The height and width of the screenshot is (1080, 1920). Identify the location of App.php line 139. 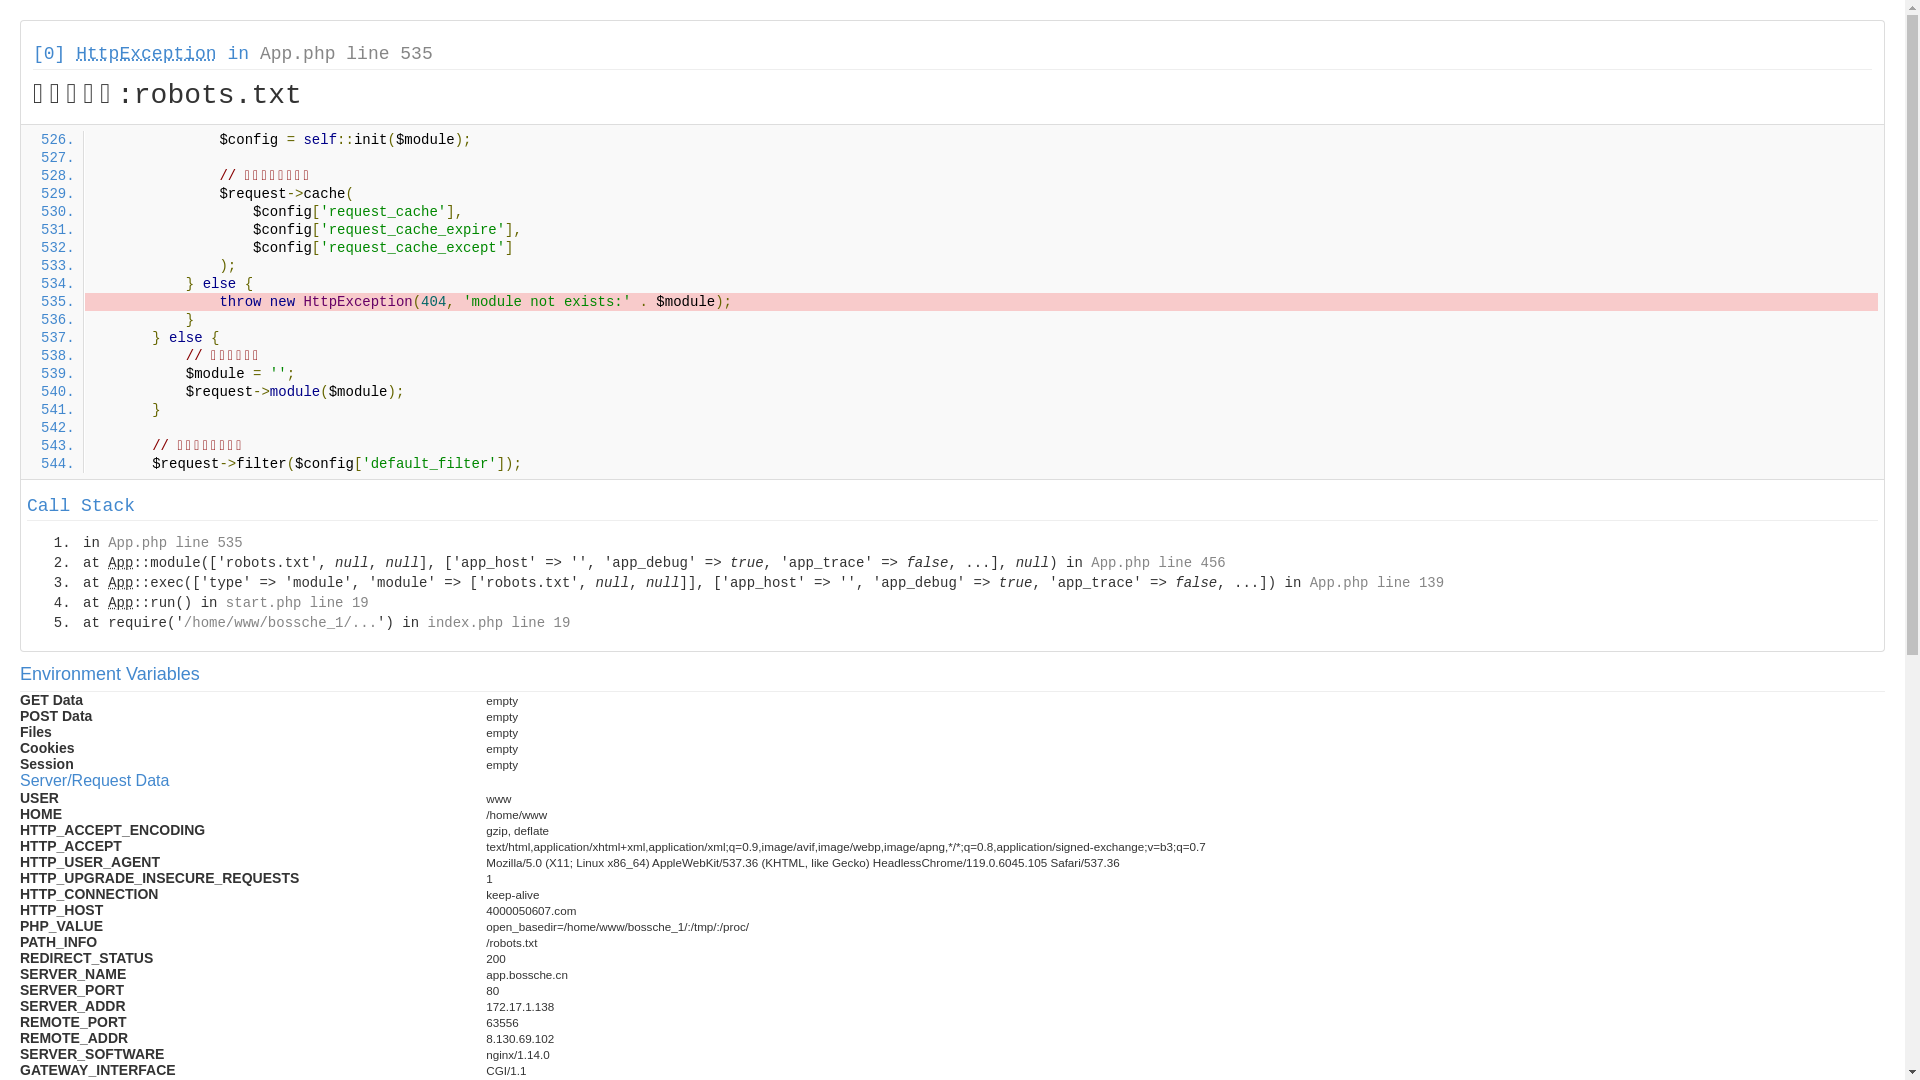
(1377, 583).